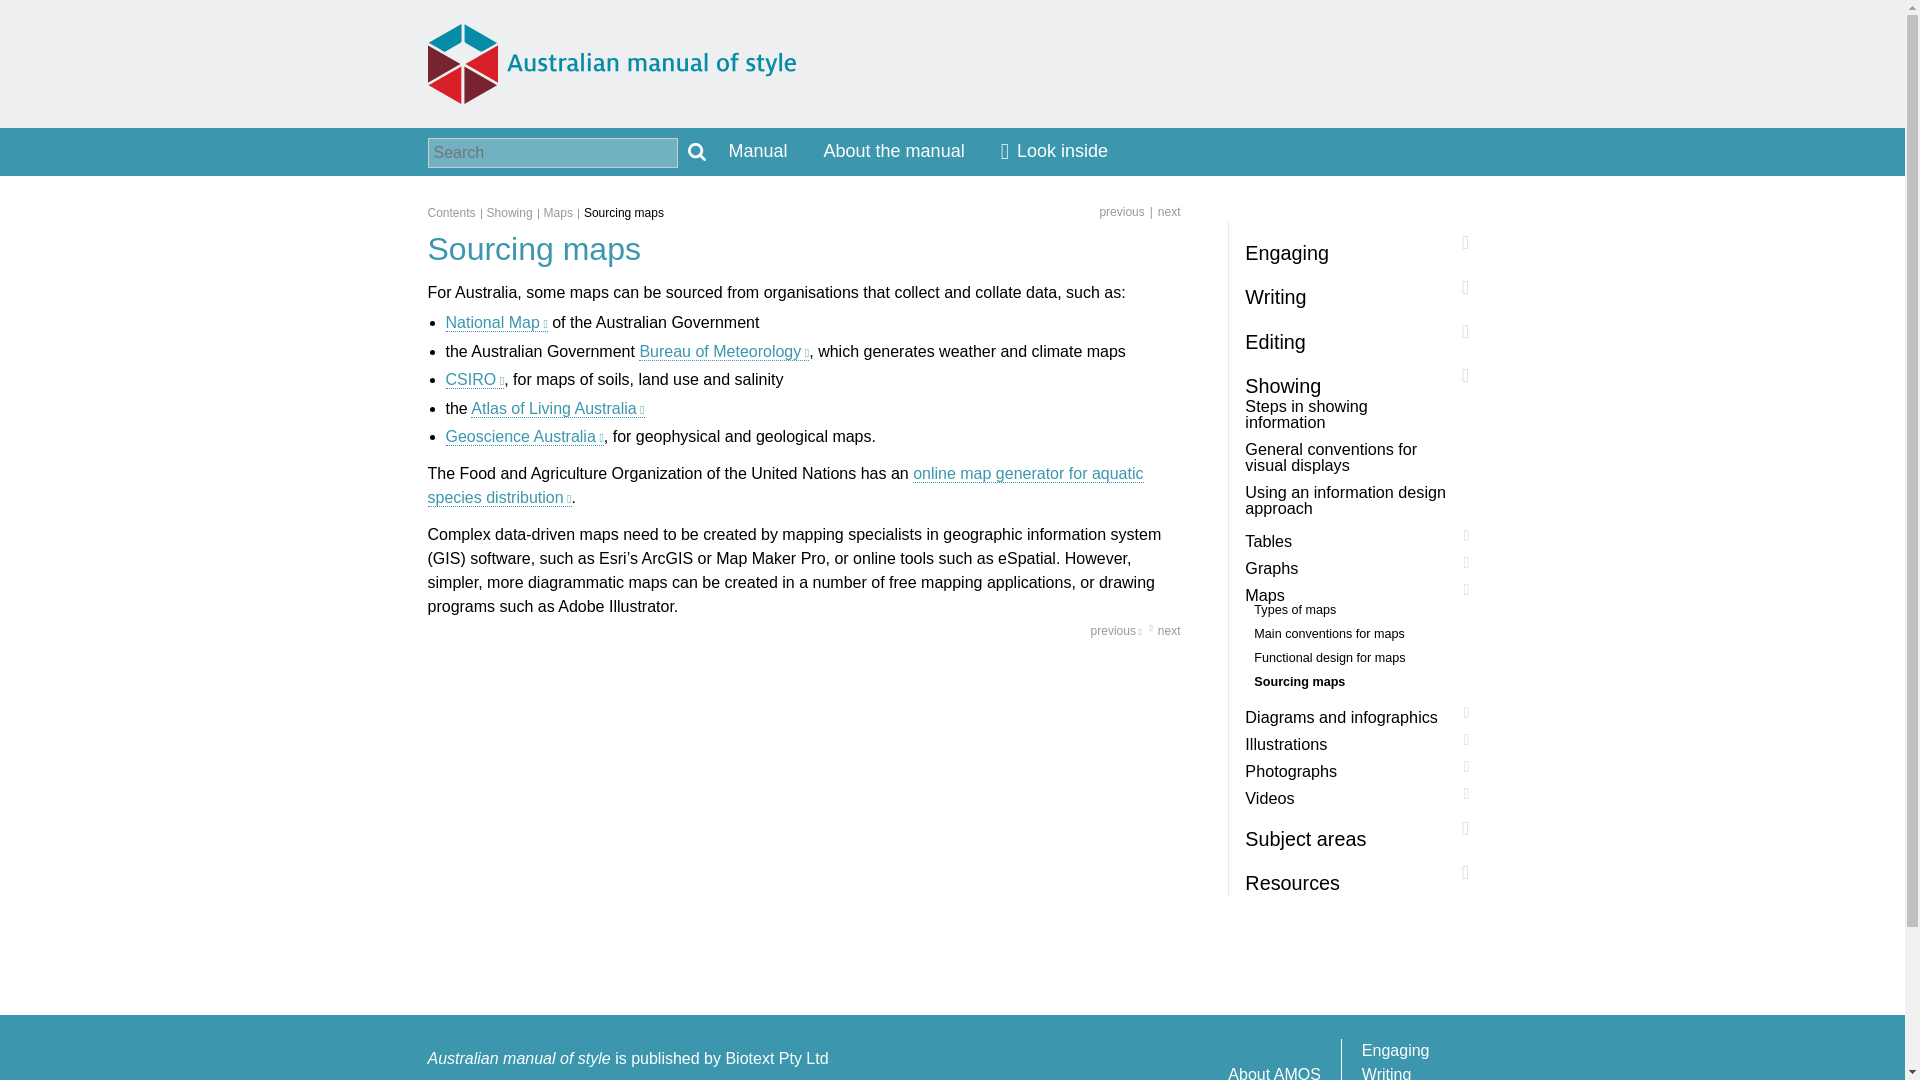 The image size is (1920, 1080). I want to click on Look inside, so click(1054, 152).